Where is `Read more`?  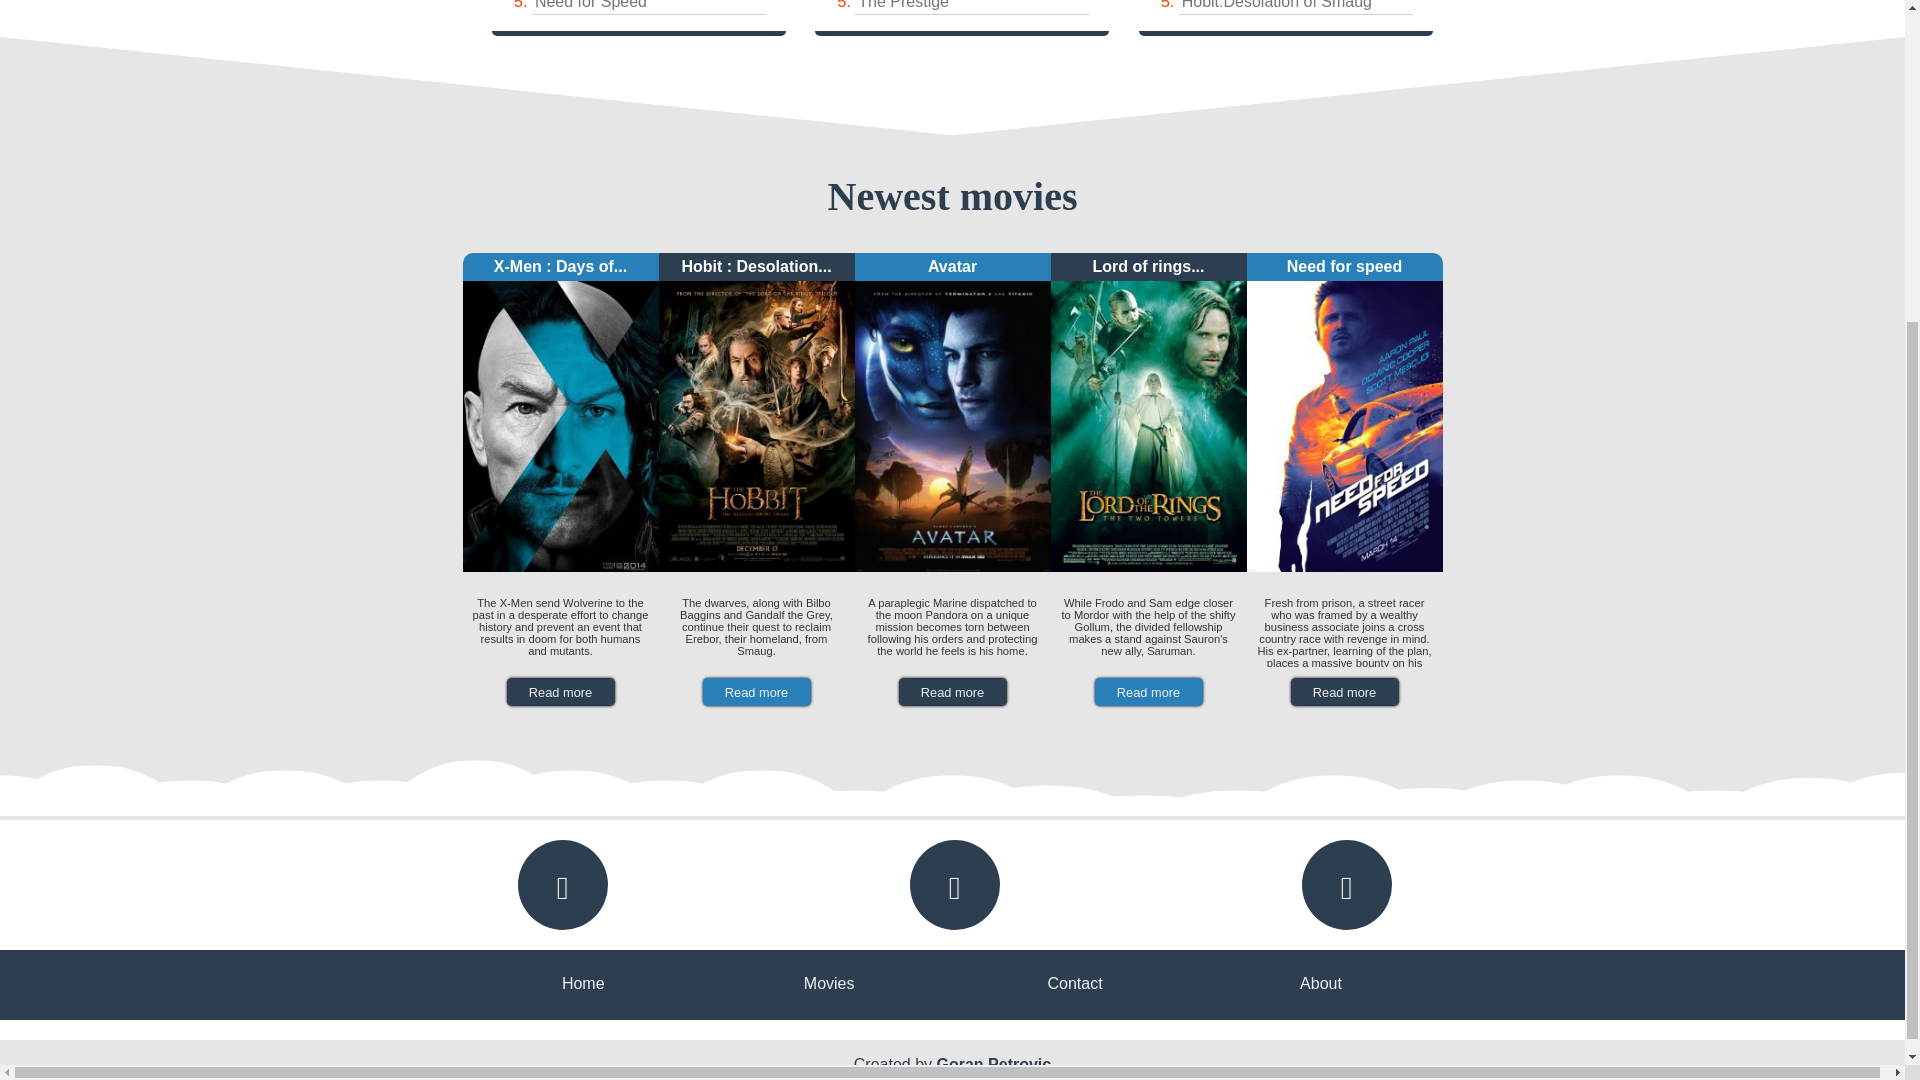 Read more is located at coordinates (756, 692).